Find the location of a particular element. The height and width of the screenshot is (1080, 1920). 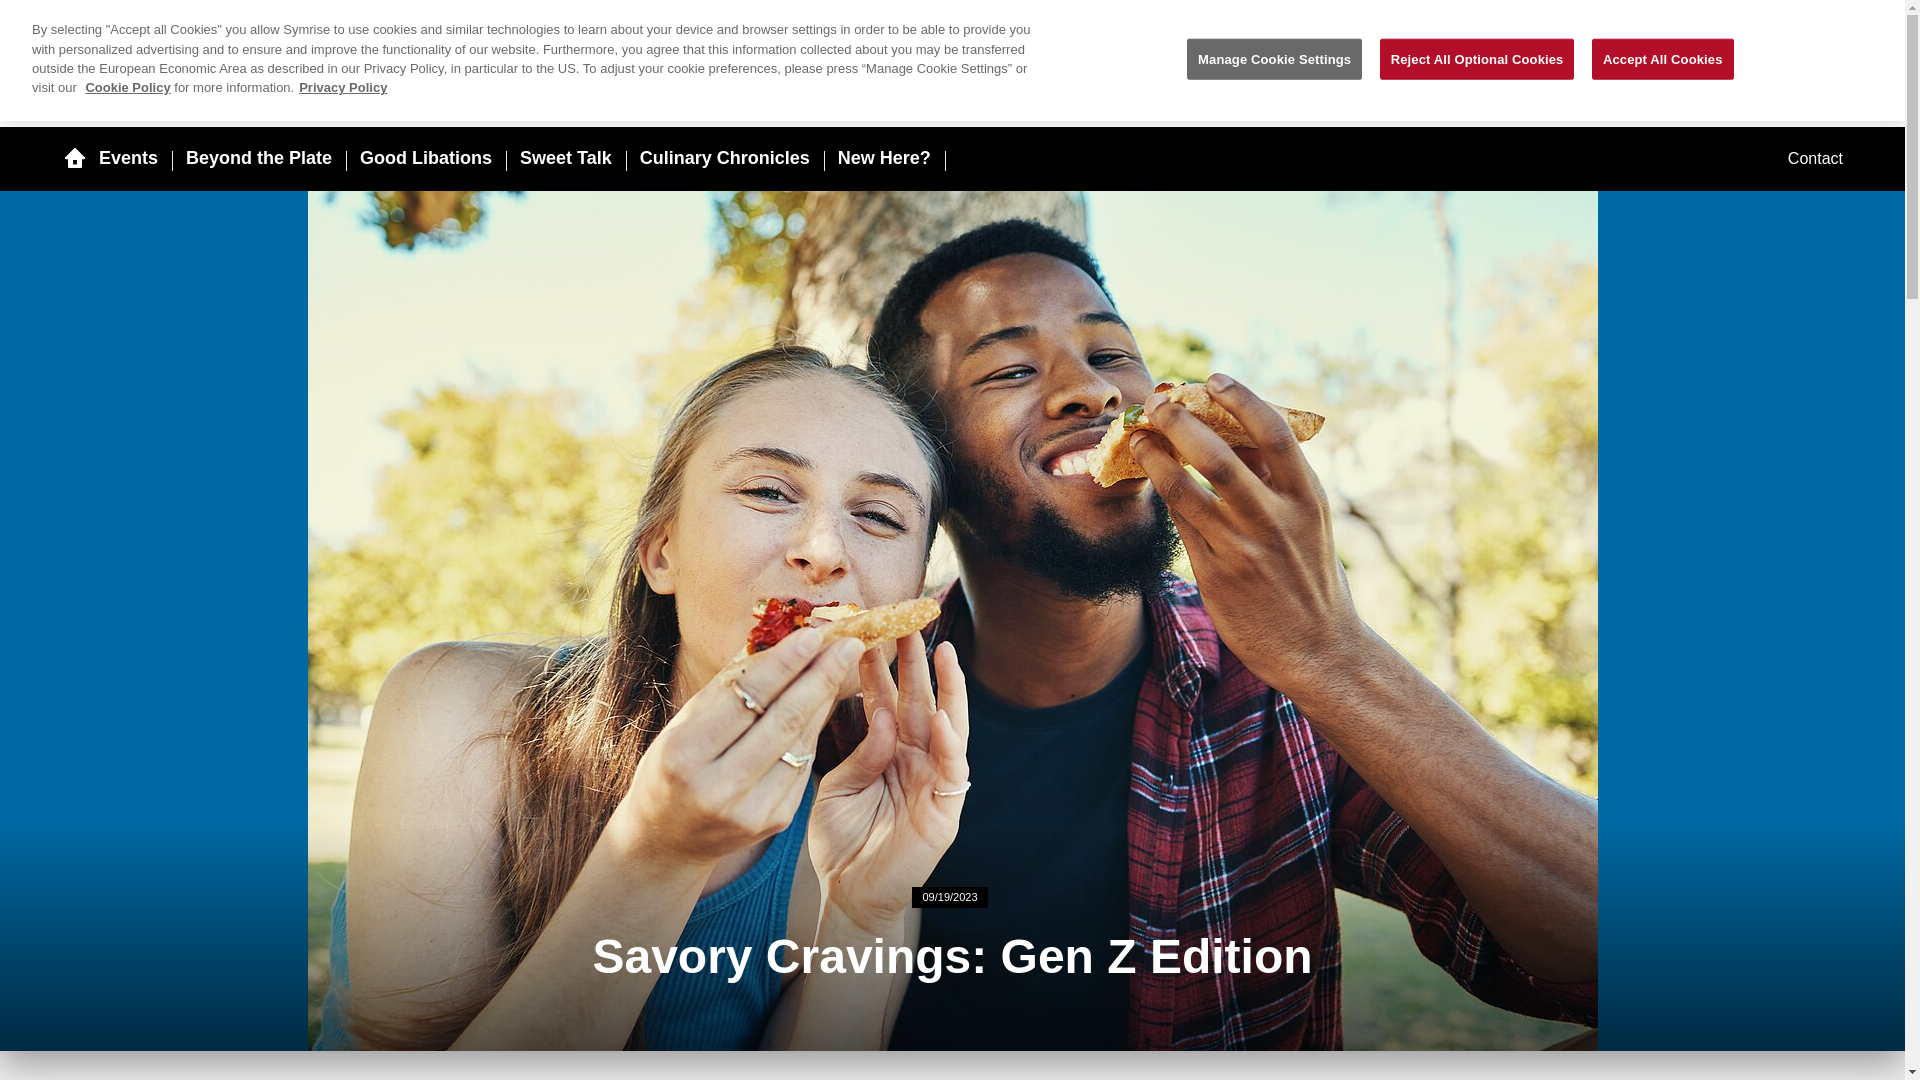

Home is located at coordinates (200, 52).